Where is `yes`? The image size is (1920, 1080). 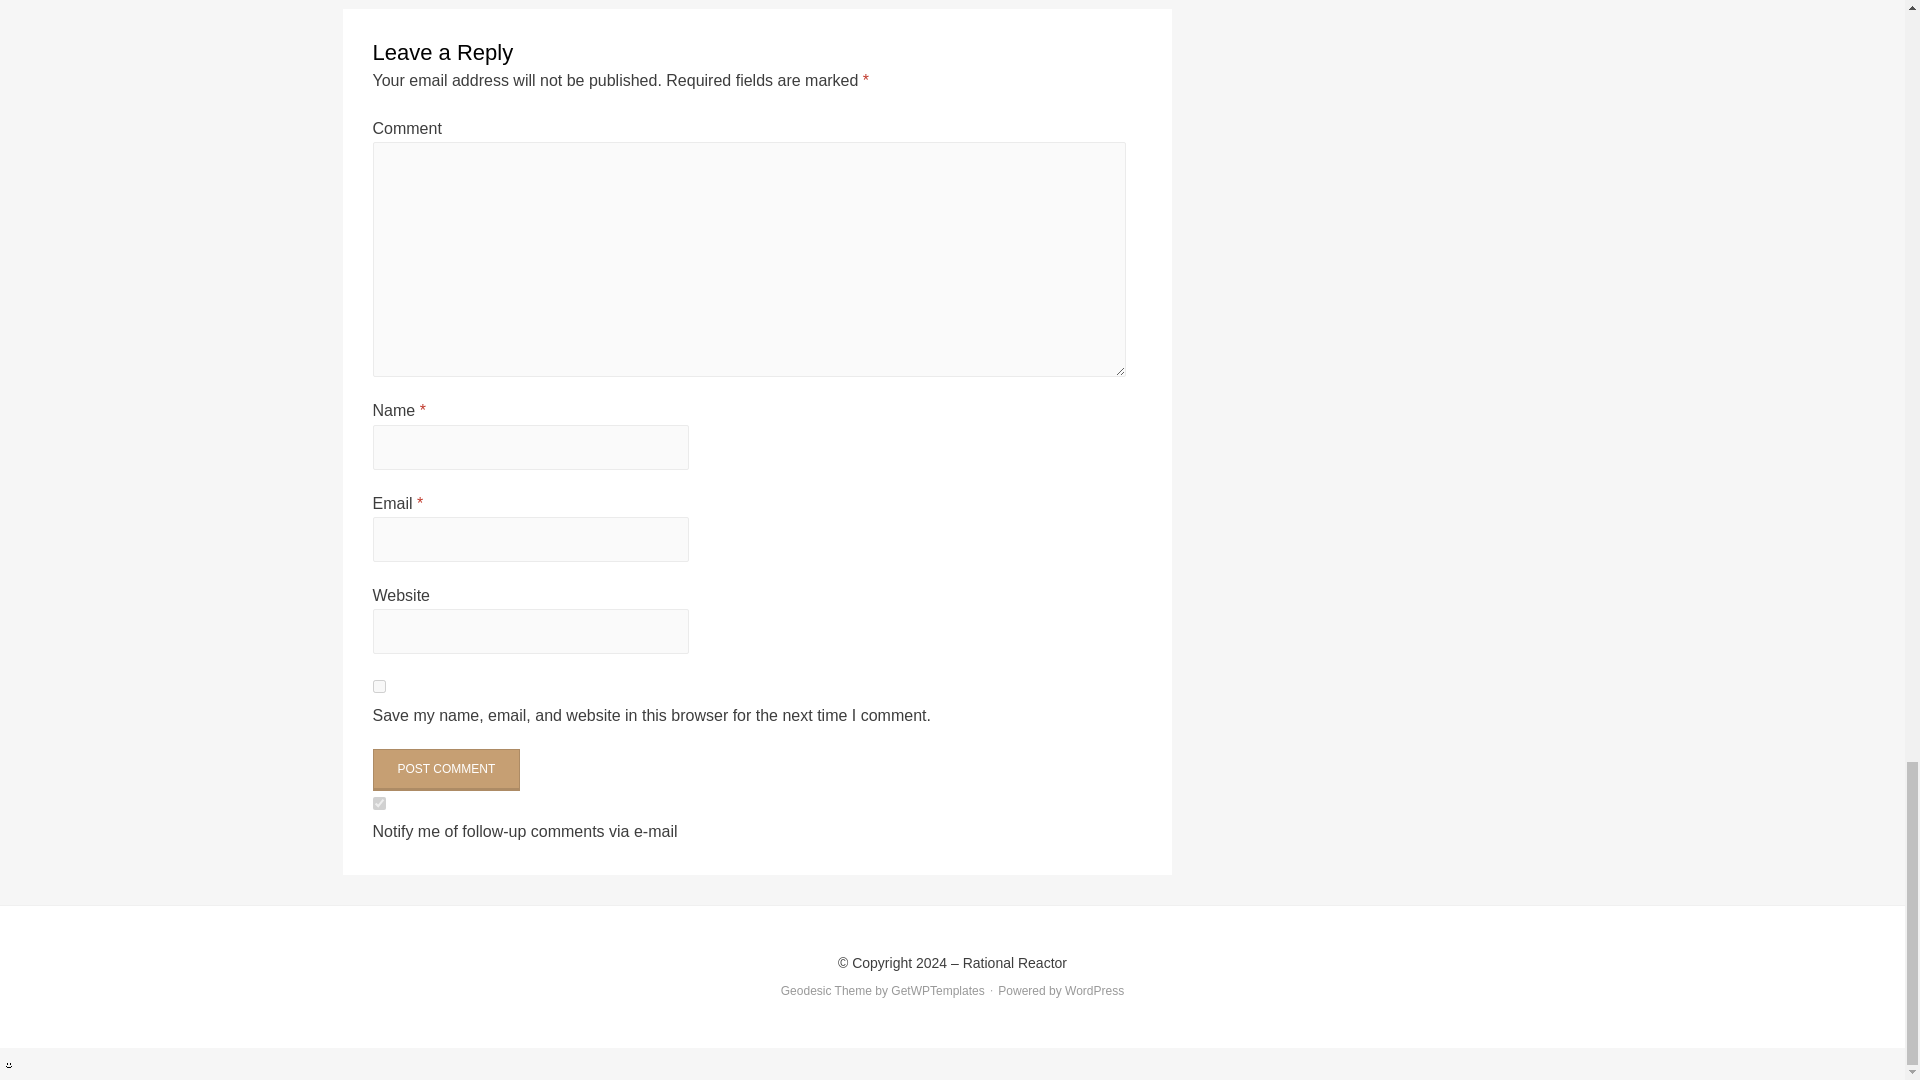
yes is located at coordinates (378, 686).